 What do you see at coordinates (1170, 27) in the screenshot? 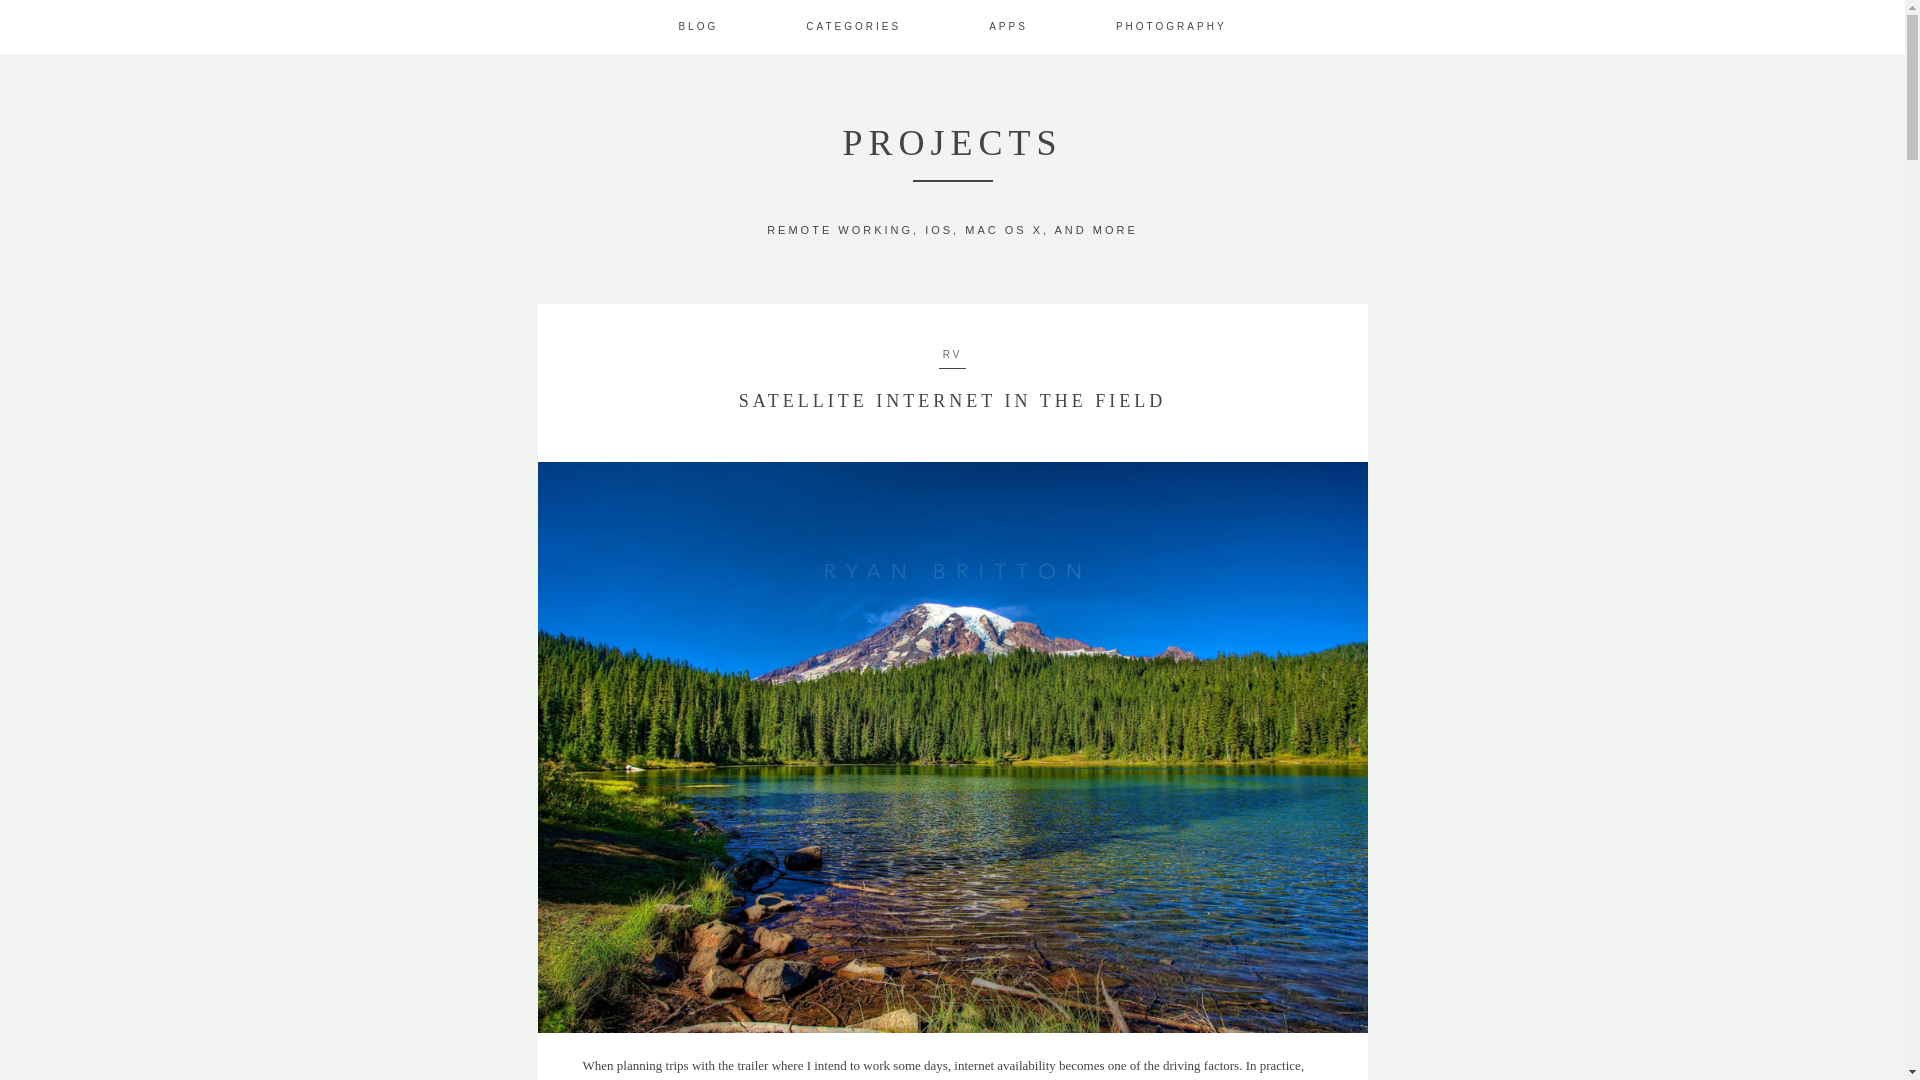
I see `PHOTOGRAPHY` at bounding box center [1170, 27].